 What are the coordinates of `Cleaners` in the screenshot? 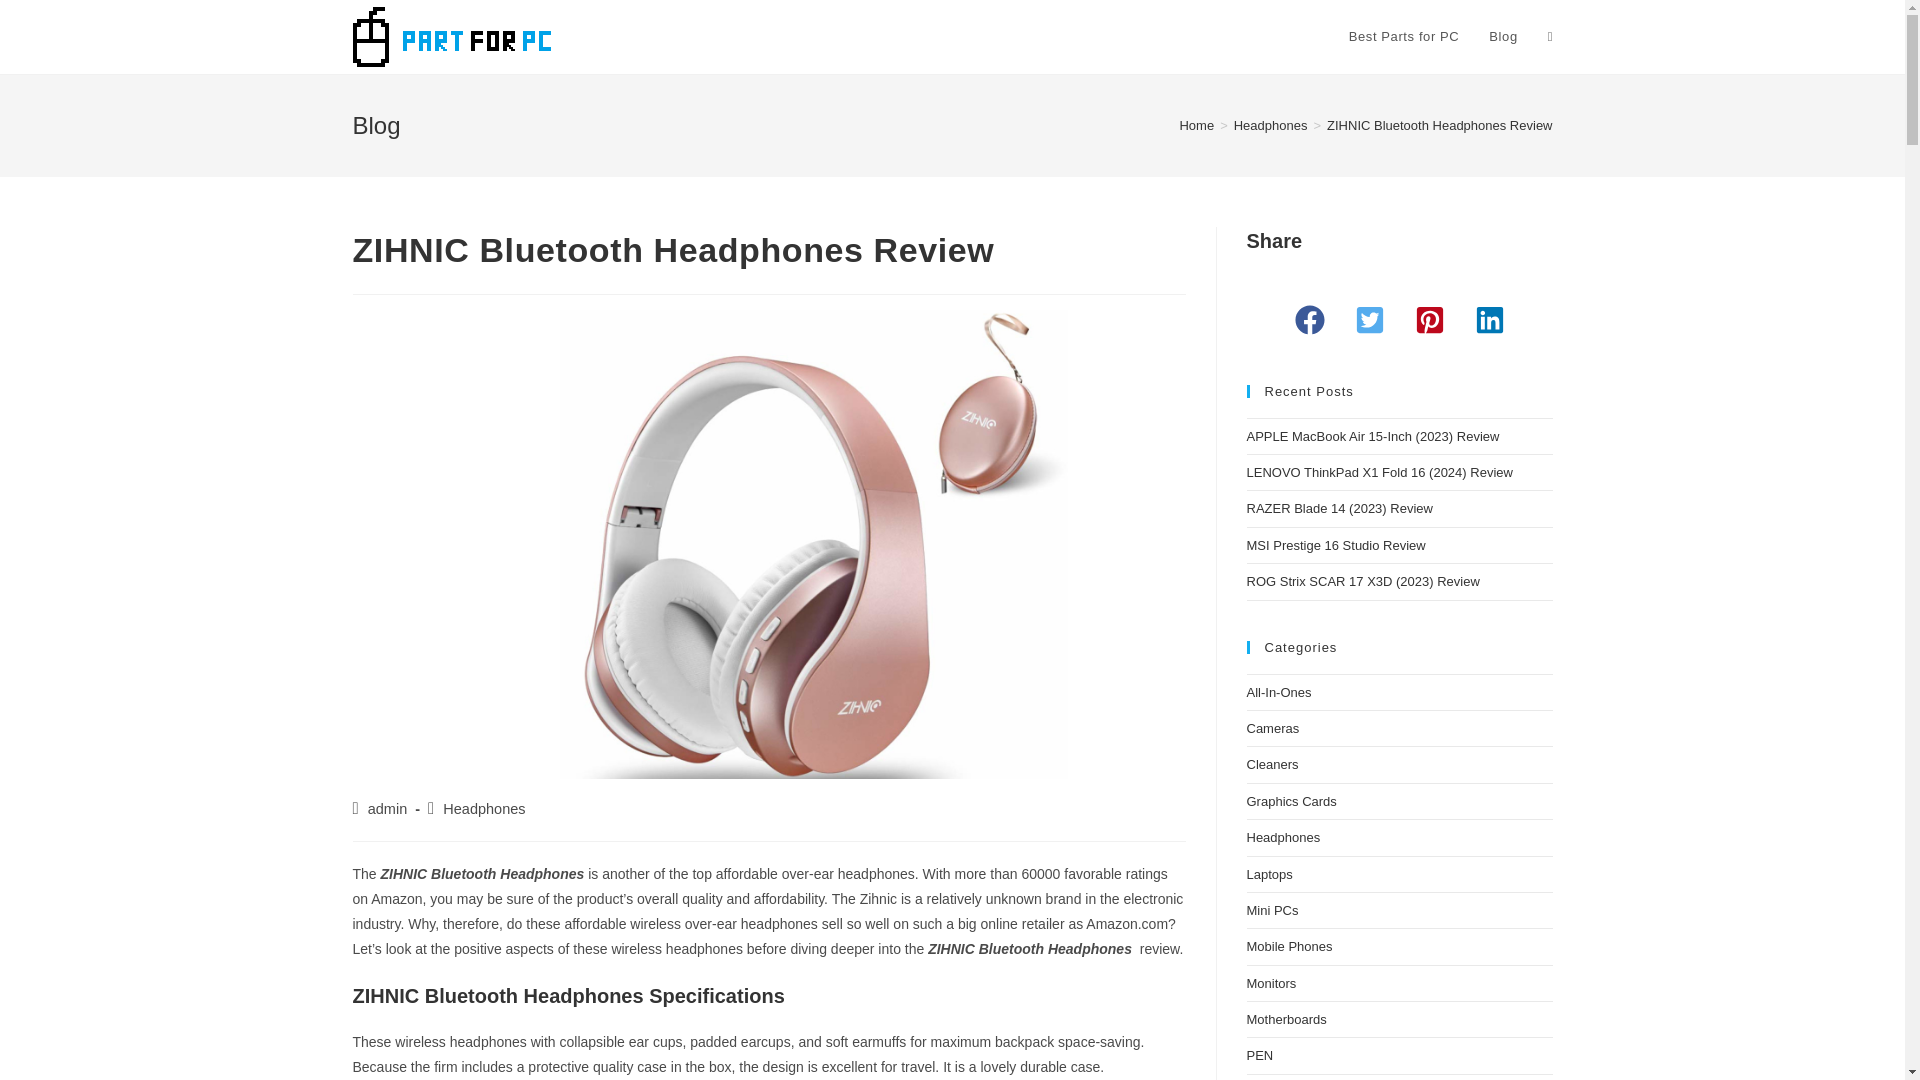 It's located at (1272, 764).